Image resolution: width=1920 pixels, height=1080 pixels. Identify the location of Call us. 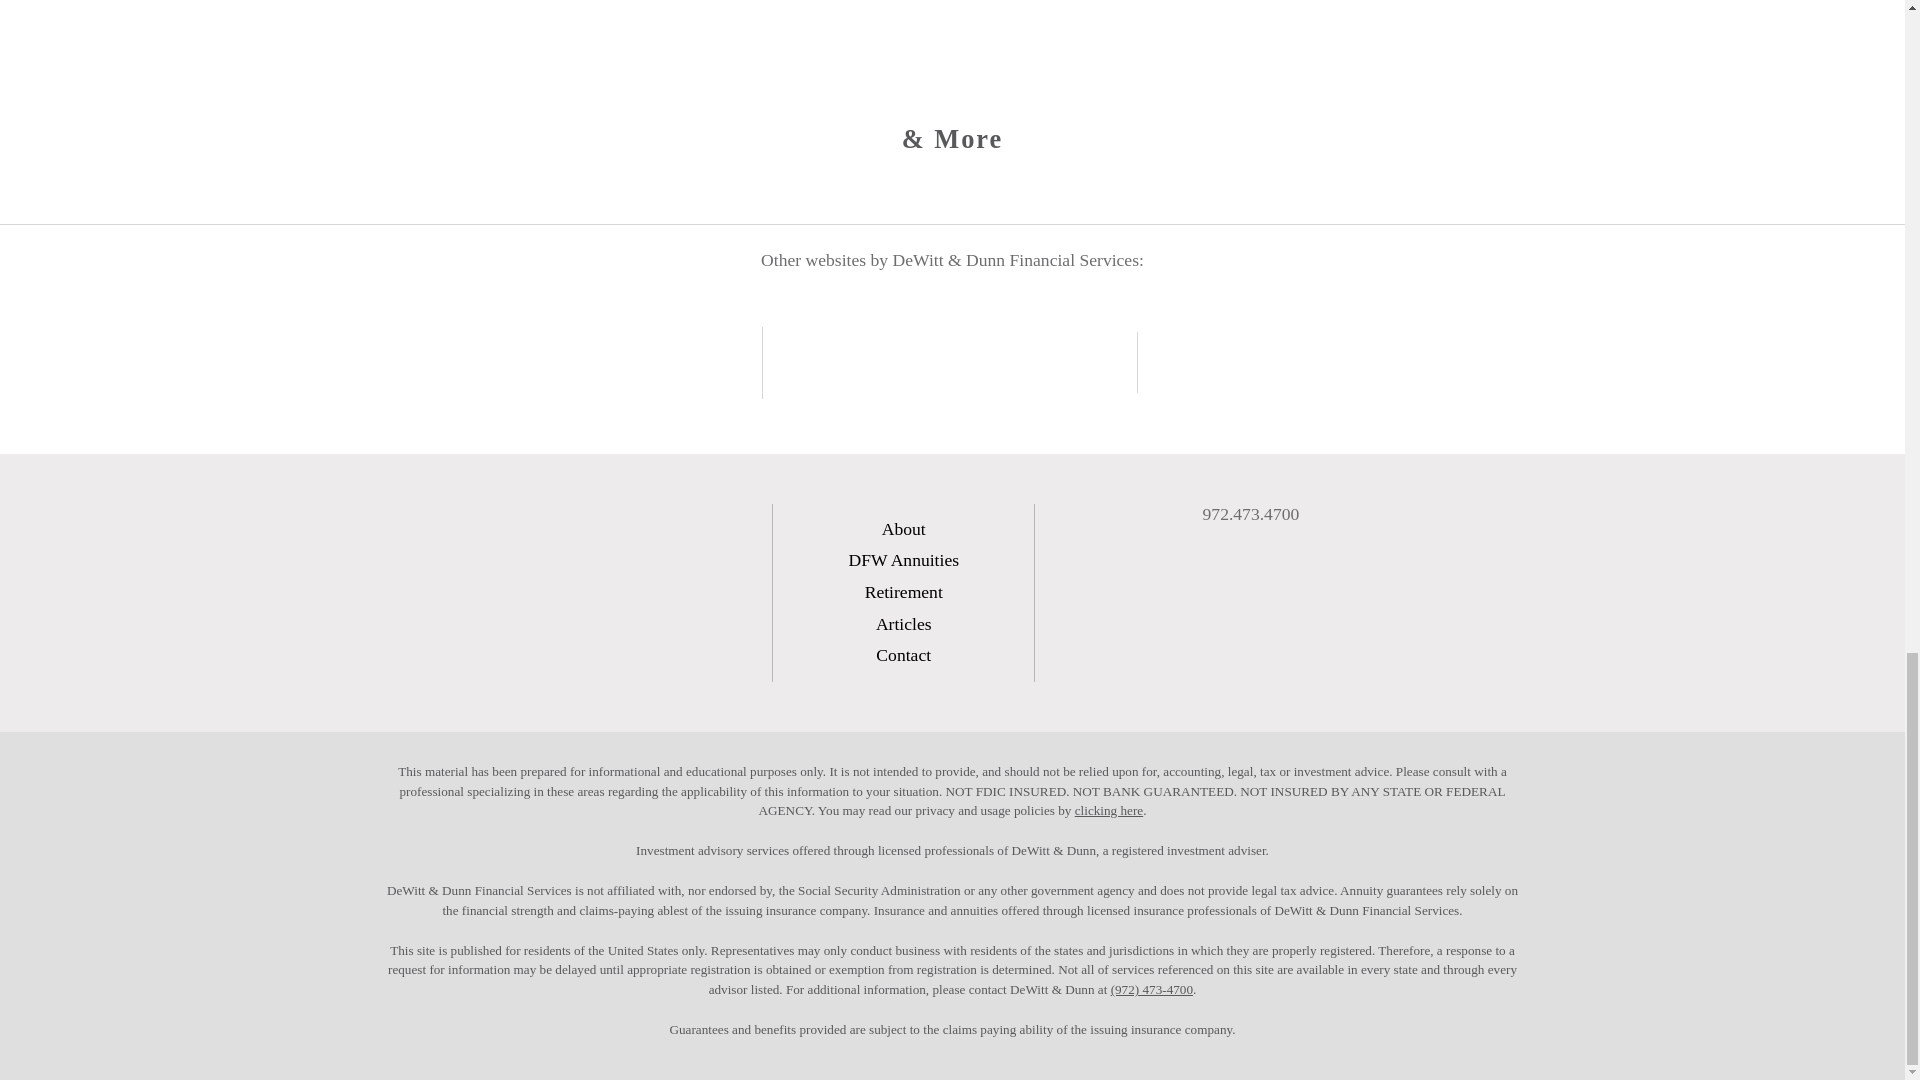
(1242, 514).